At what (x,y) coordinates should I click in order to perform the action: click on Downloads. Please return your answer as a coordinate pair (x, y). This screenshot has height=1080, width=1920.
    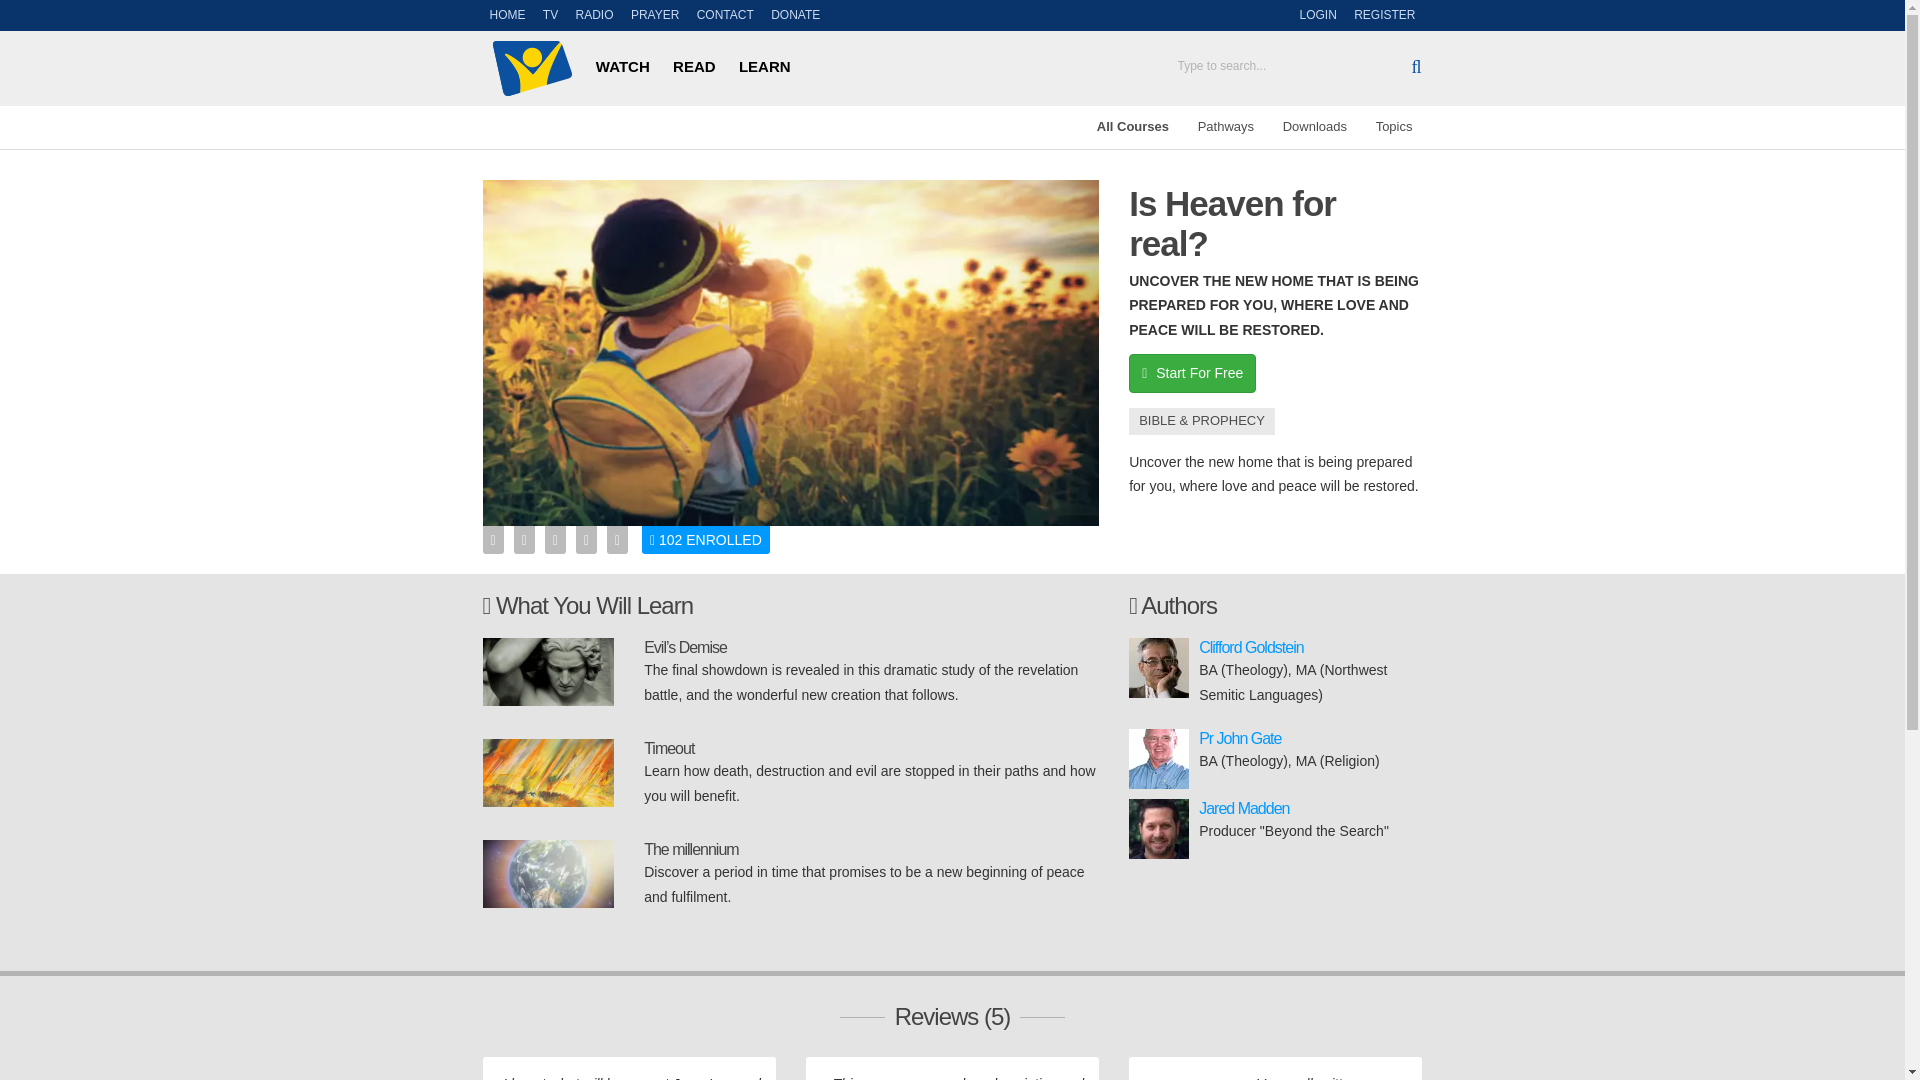
    Looking at the image, I should click on (1314, 127).